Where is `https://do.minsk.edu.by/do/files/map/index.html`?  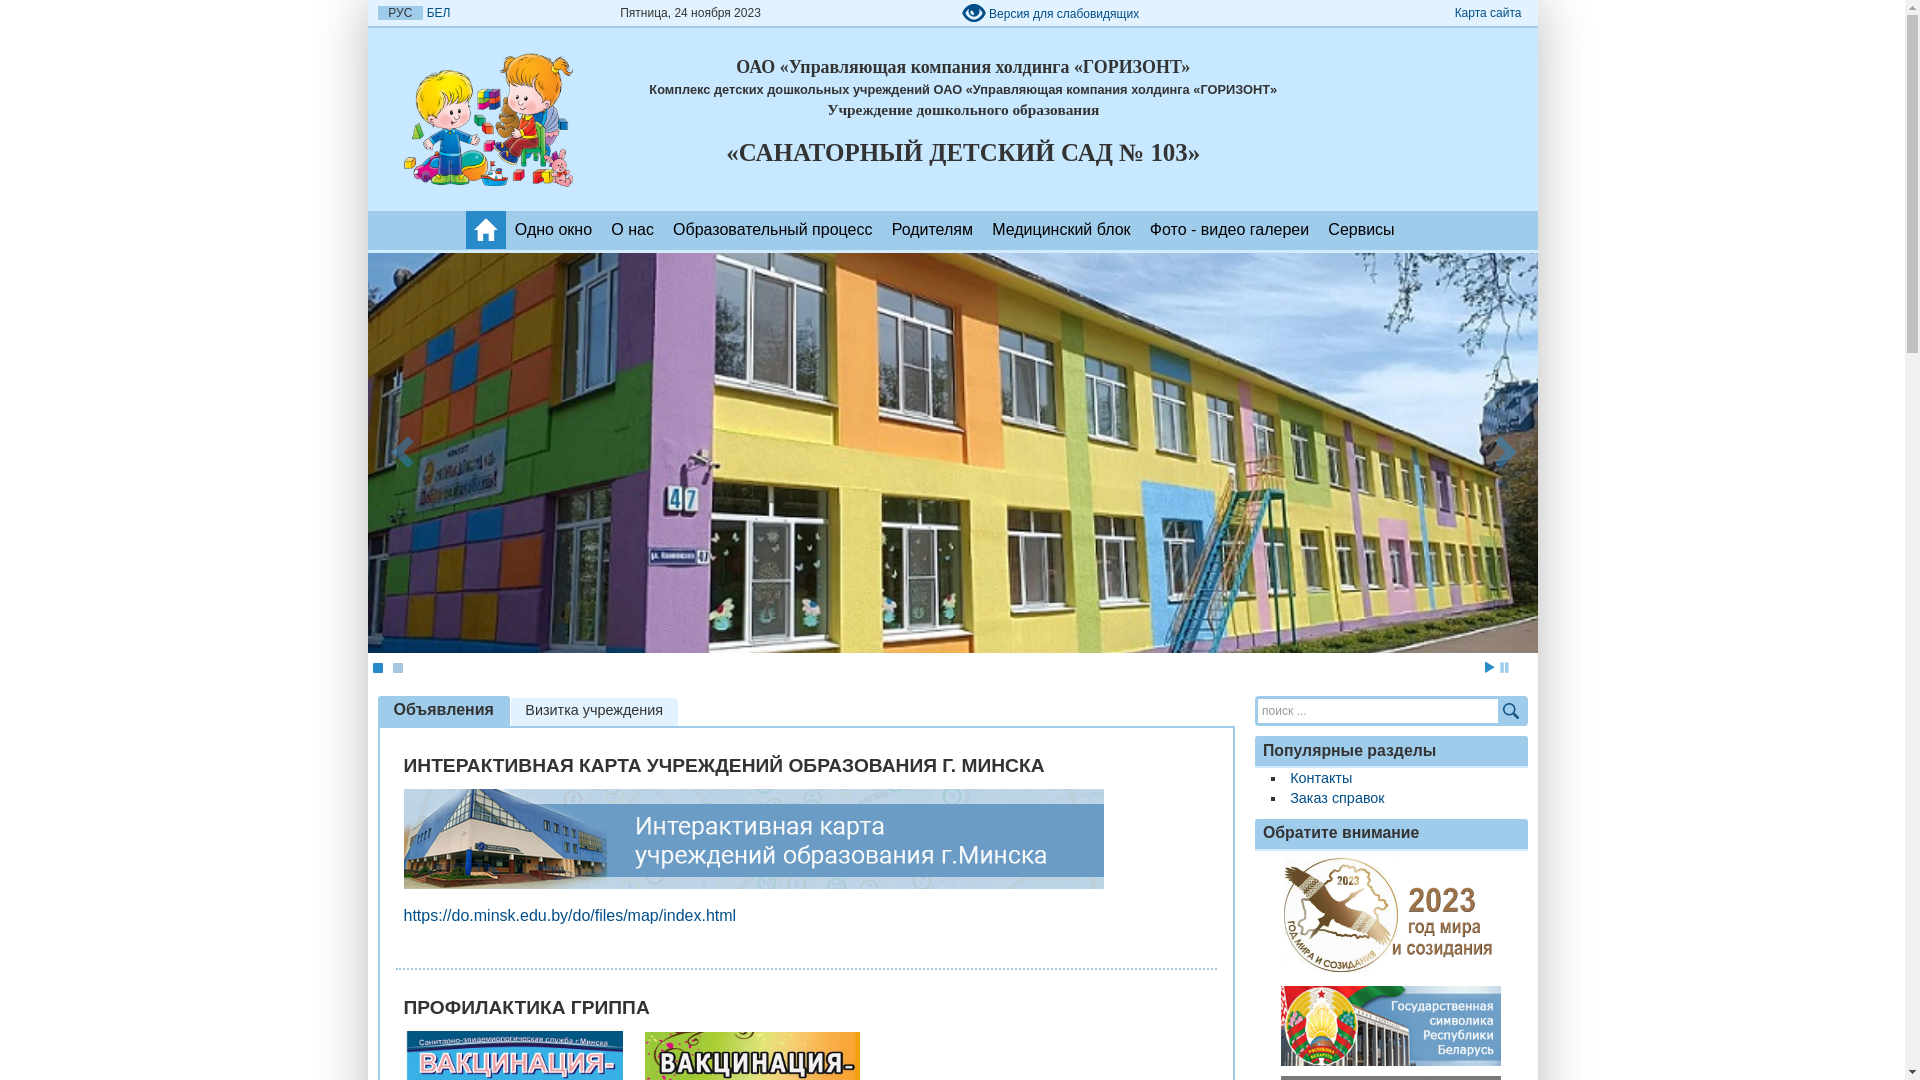 https://do.minsk.edu.by/do/files/map/index.html is located at coordinates (570, 916).